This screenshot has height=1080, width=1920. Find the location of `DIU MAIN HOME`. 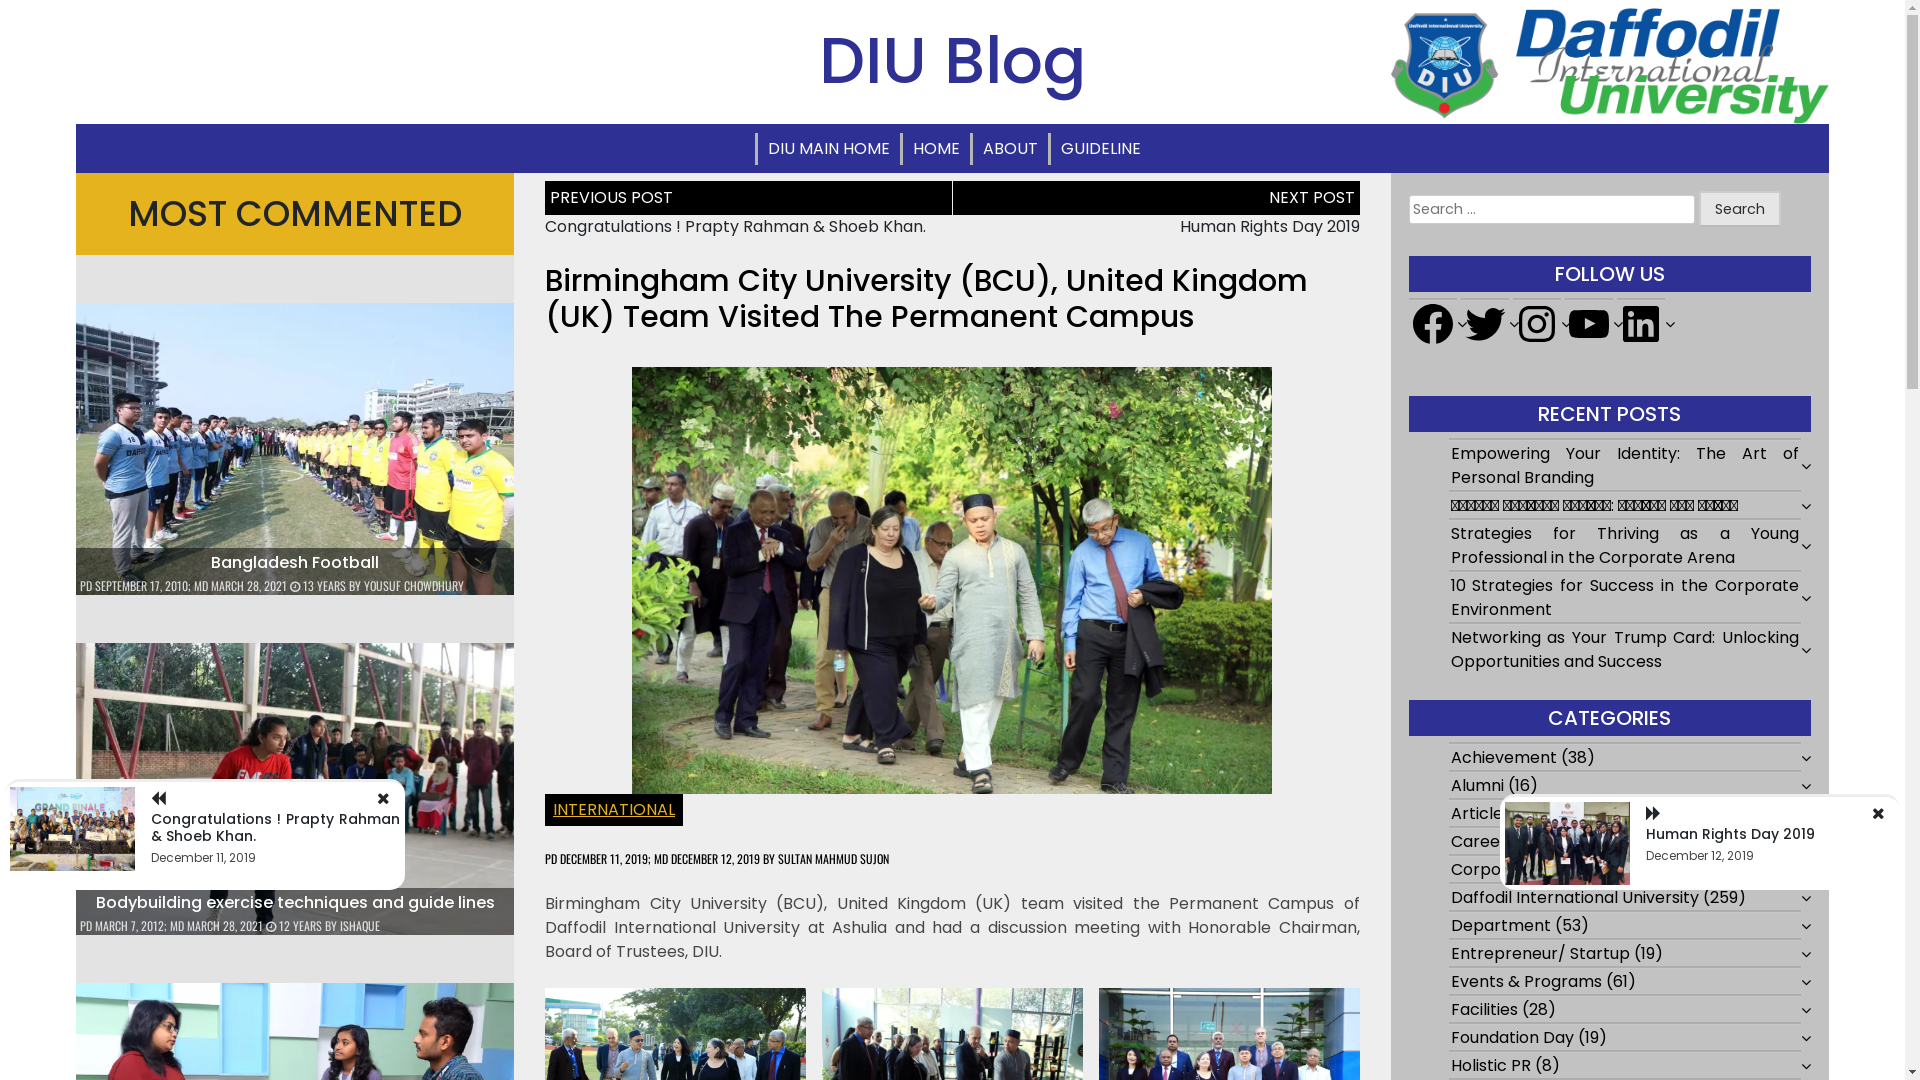

DIU MAIN HOME is located at coordinates (829, 149).